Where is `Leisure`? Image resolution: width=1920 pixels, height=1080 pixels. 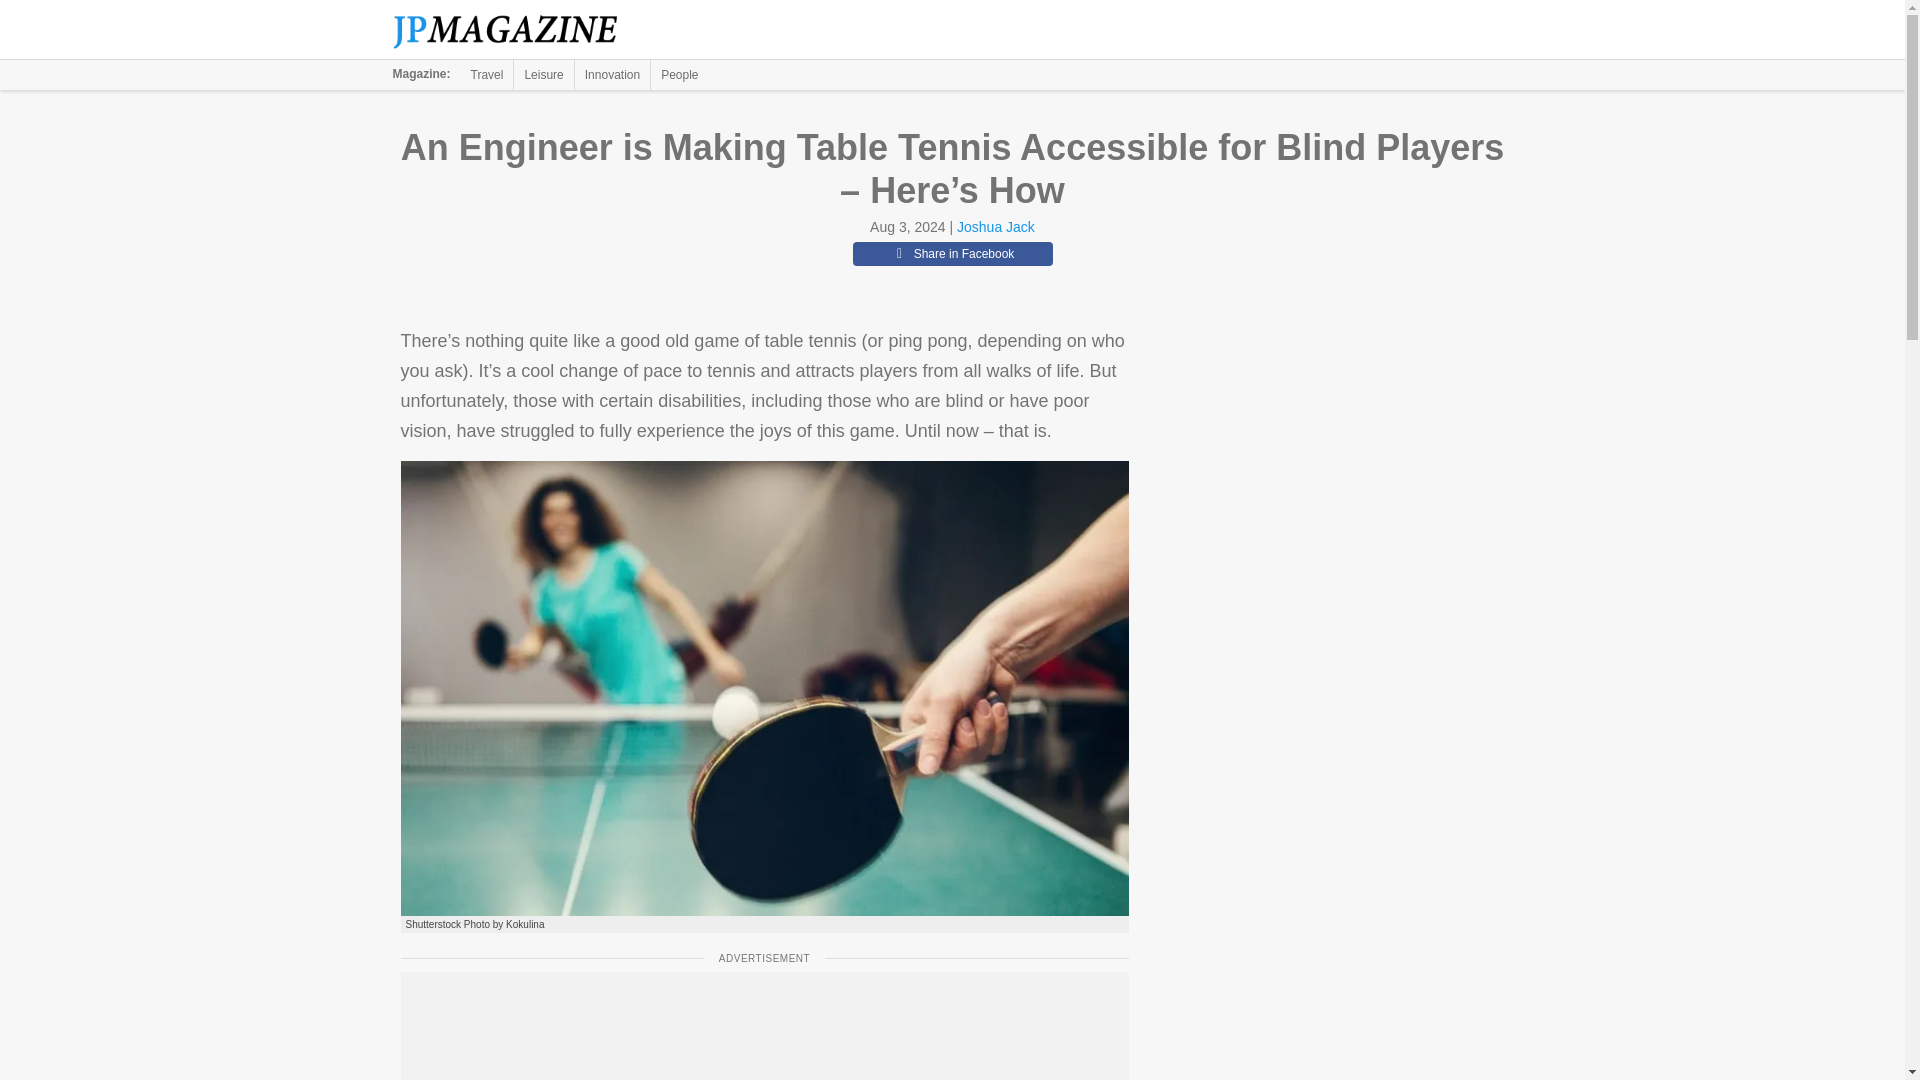 Leisure is located at coordinates (543, 74).